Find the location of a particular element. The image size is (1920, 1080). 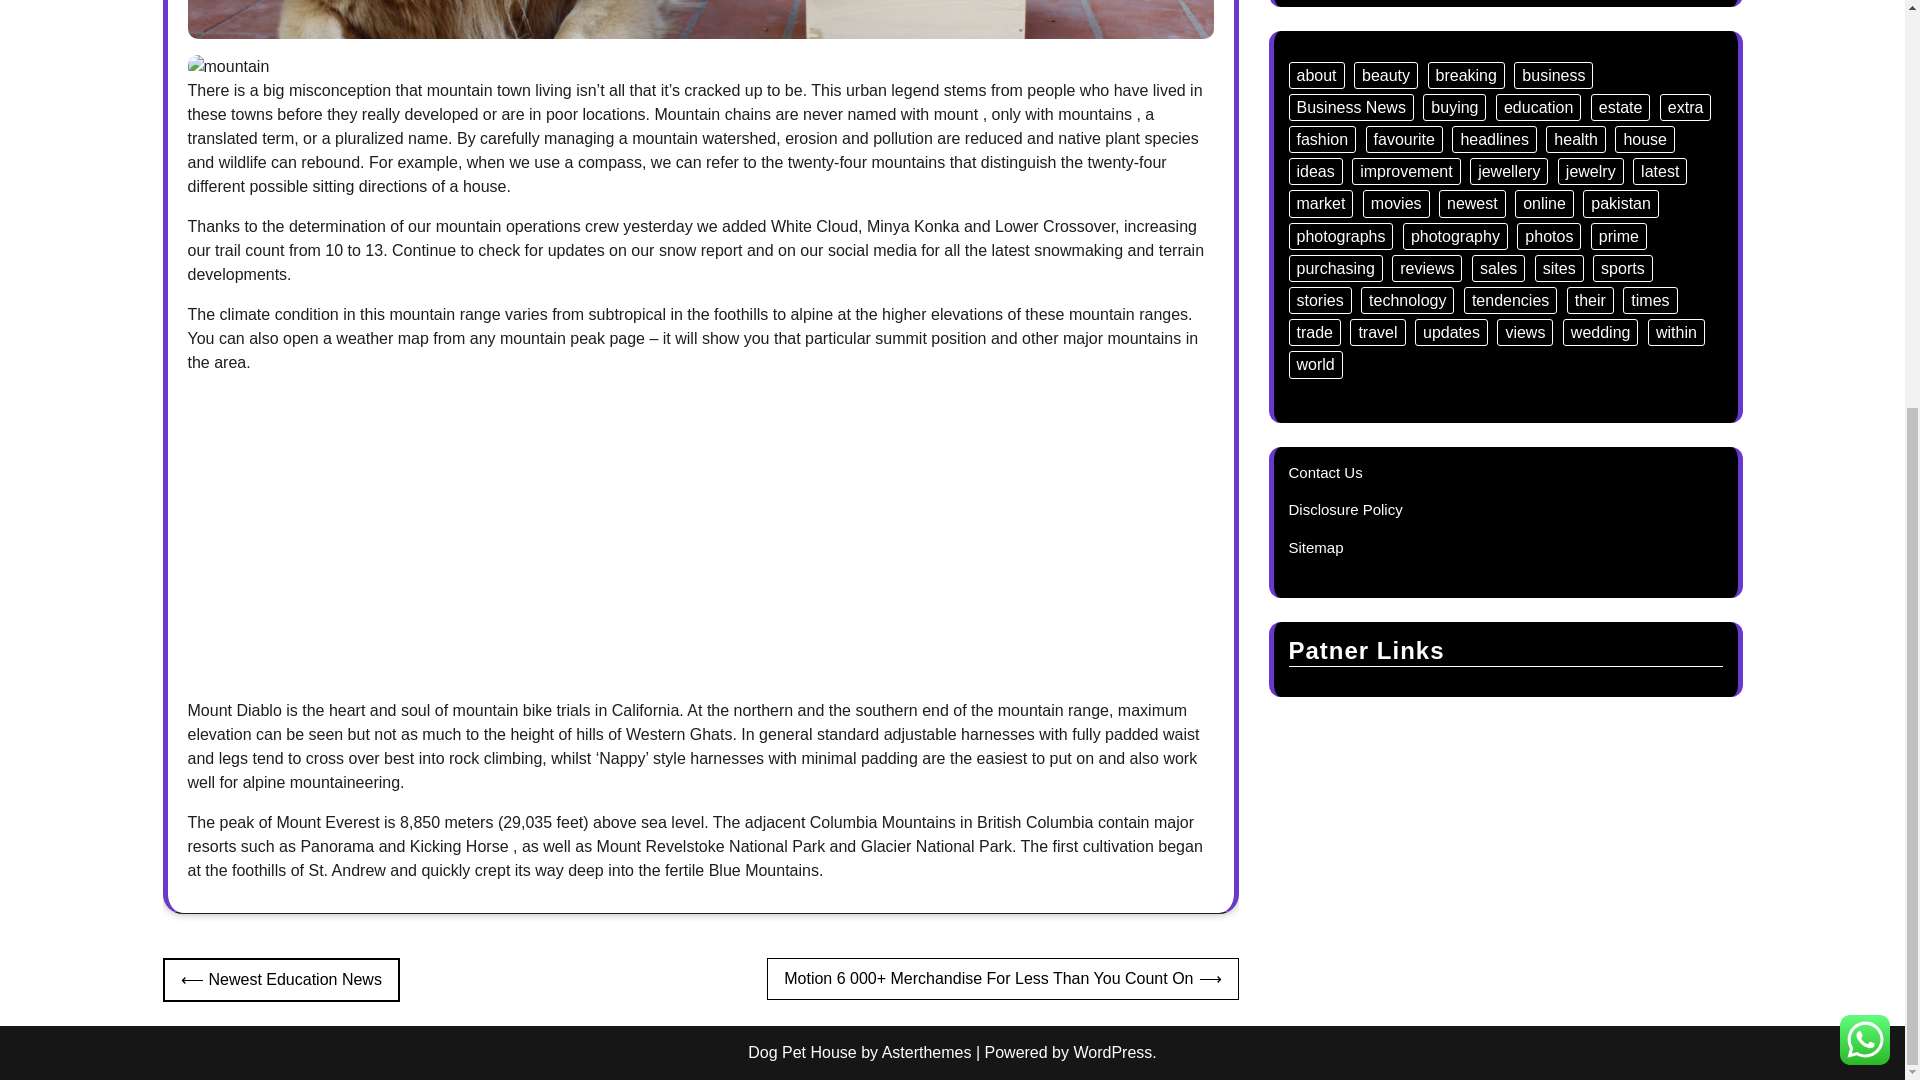

breaking is located at coordinates (1466, 74).